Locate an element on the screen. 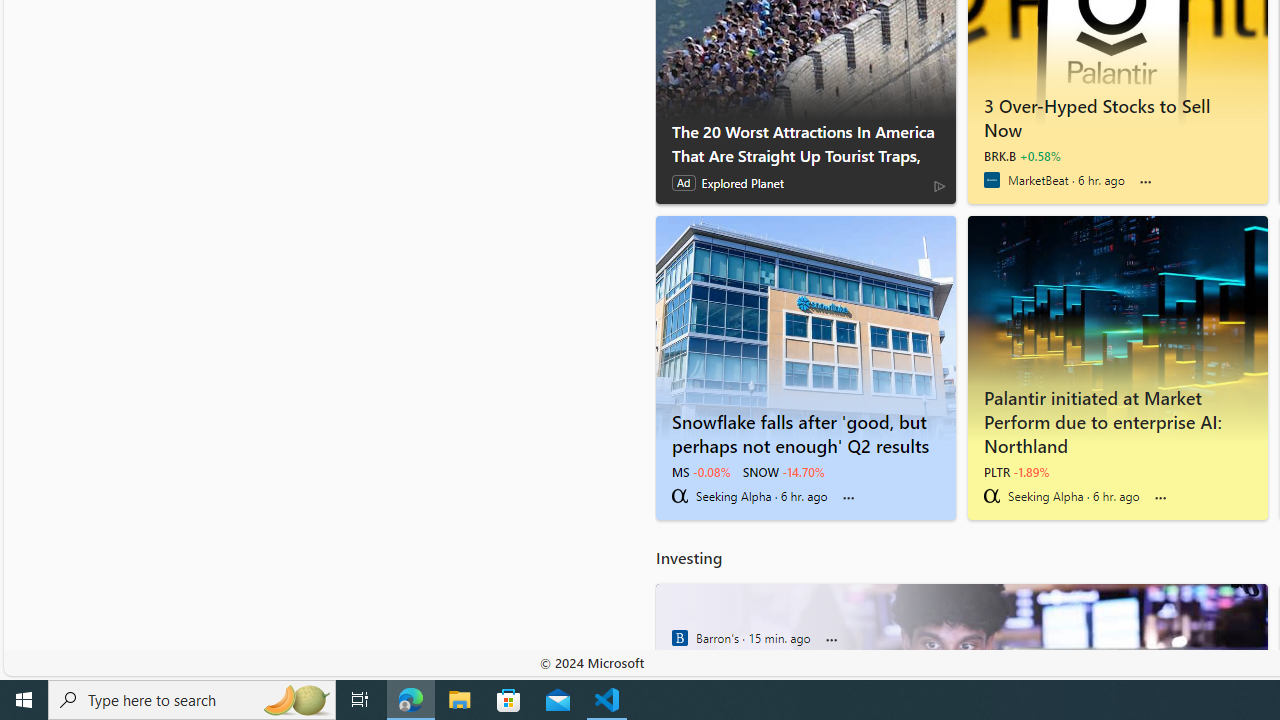 Image resolution: width=1280 pixels, height=720 pixels. SNOW -14.70% is located at coordinates (784, 472).